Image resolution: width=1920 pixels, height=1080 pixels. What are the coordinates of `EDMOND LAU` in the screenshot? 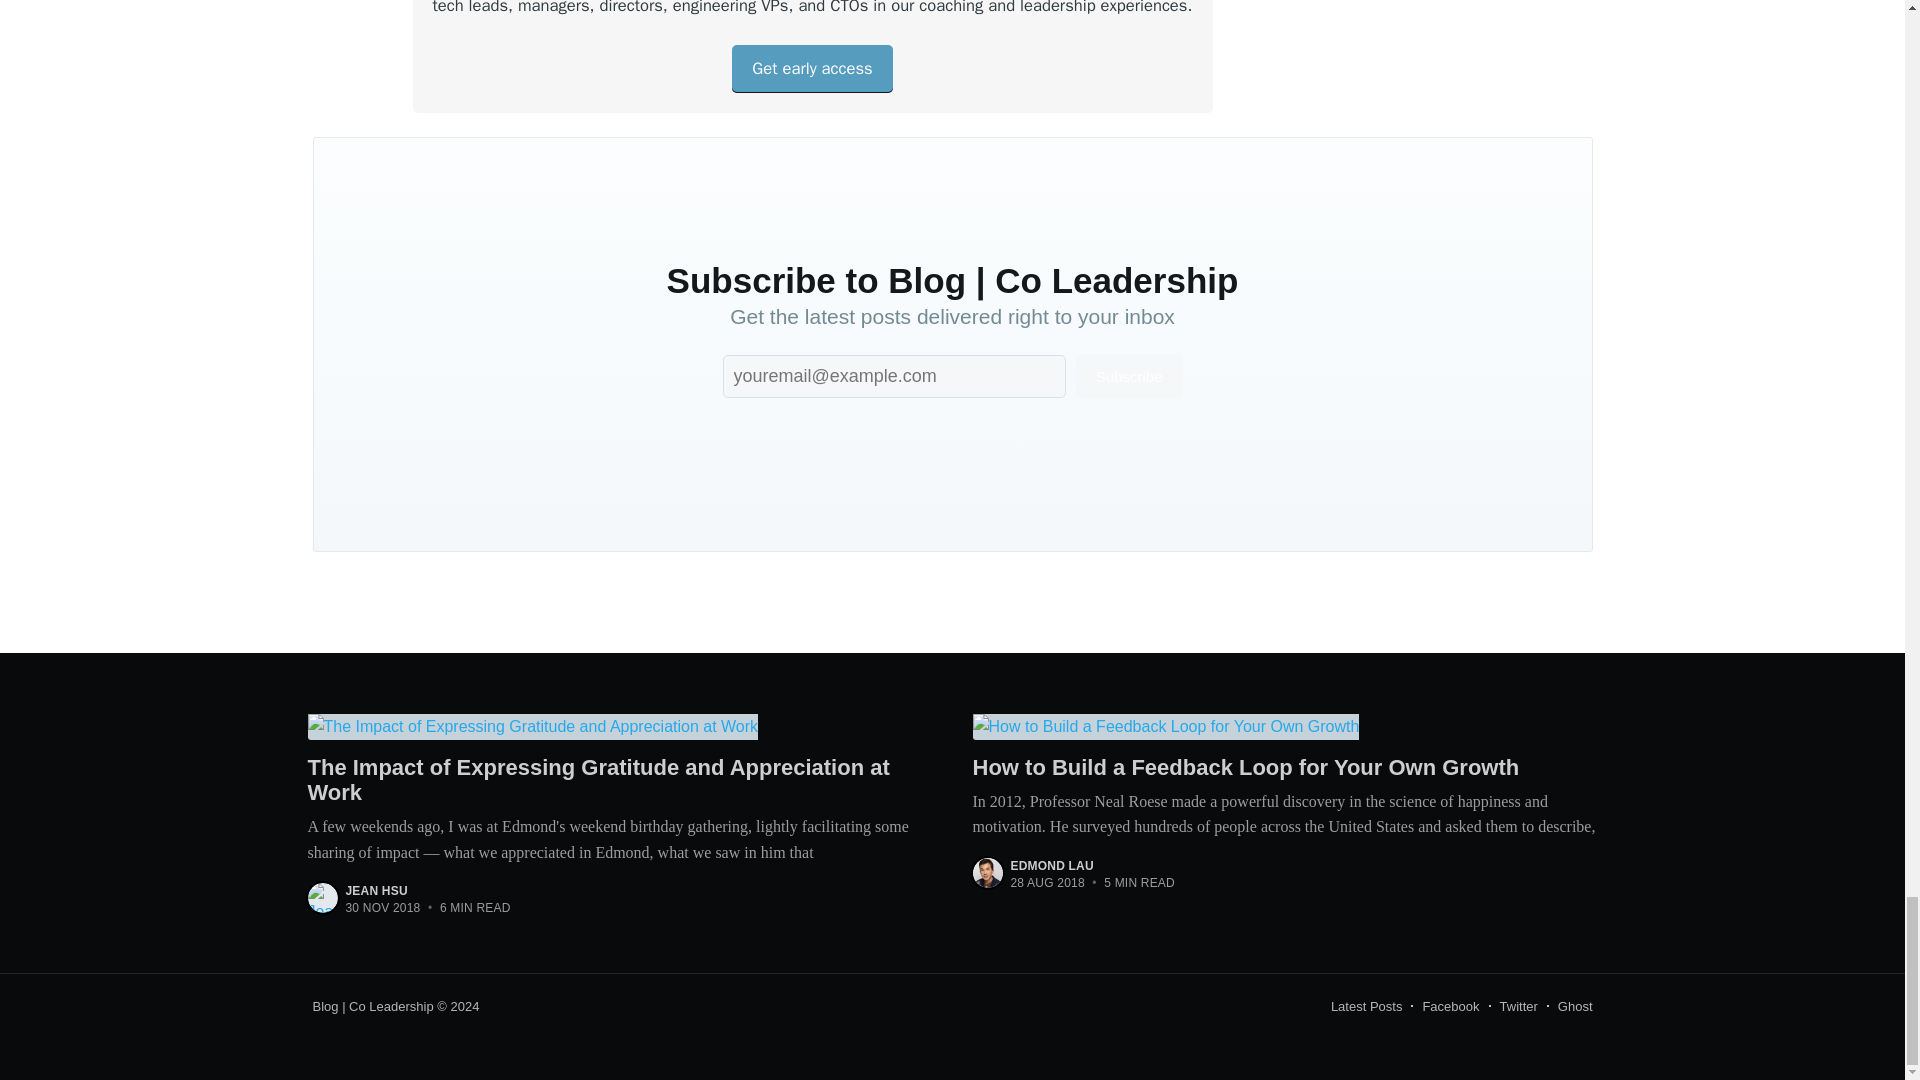 It's located at (1050, 865).